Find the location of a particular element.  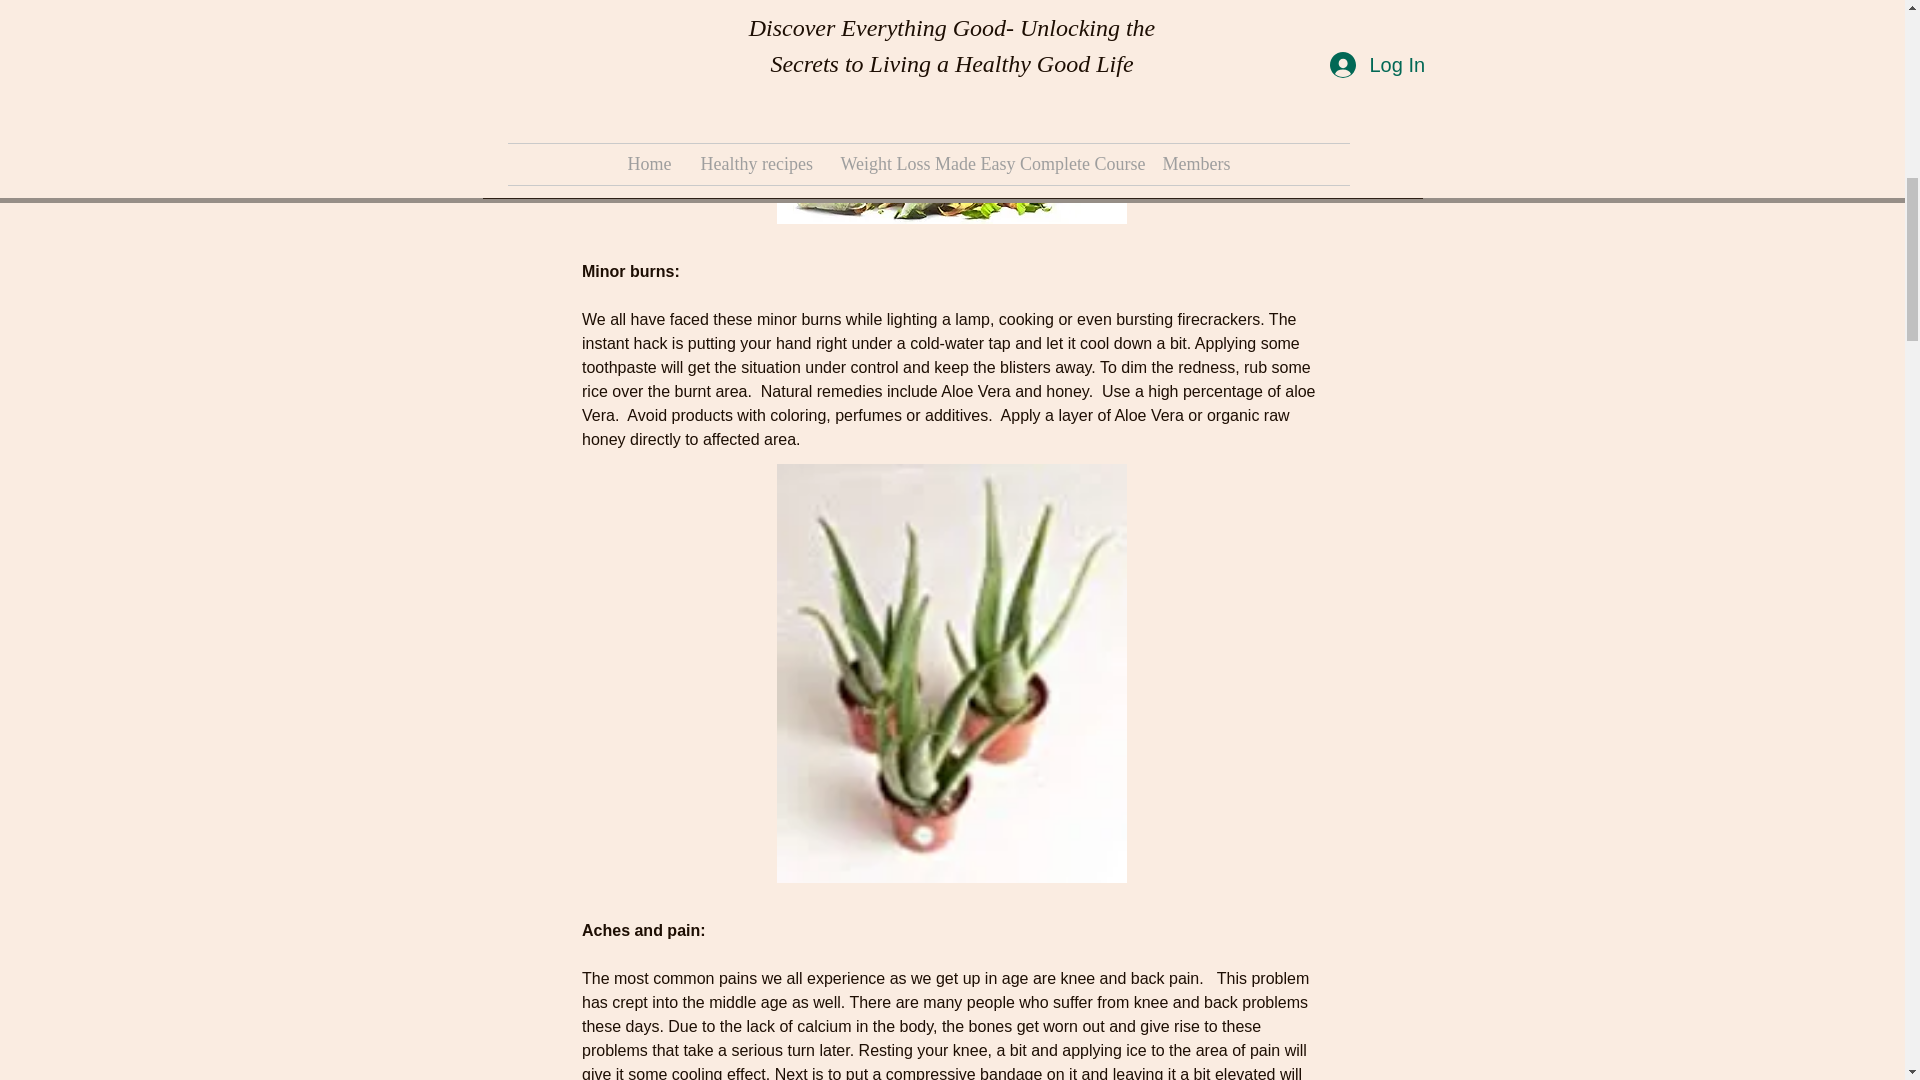

Poison known as sugar: 5 Ways Sugar is Killing You is located at coordinates (951, 18).